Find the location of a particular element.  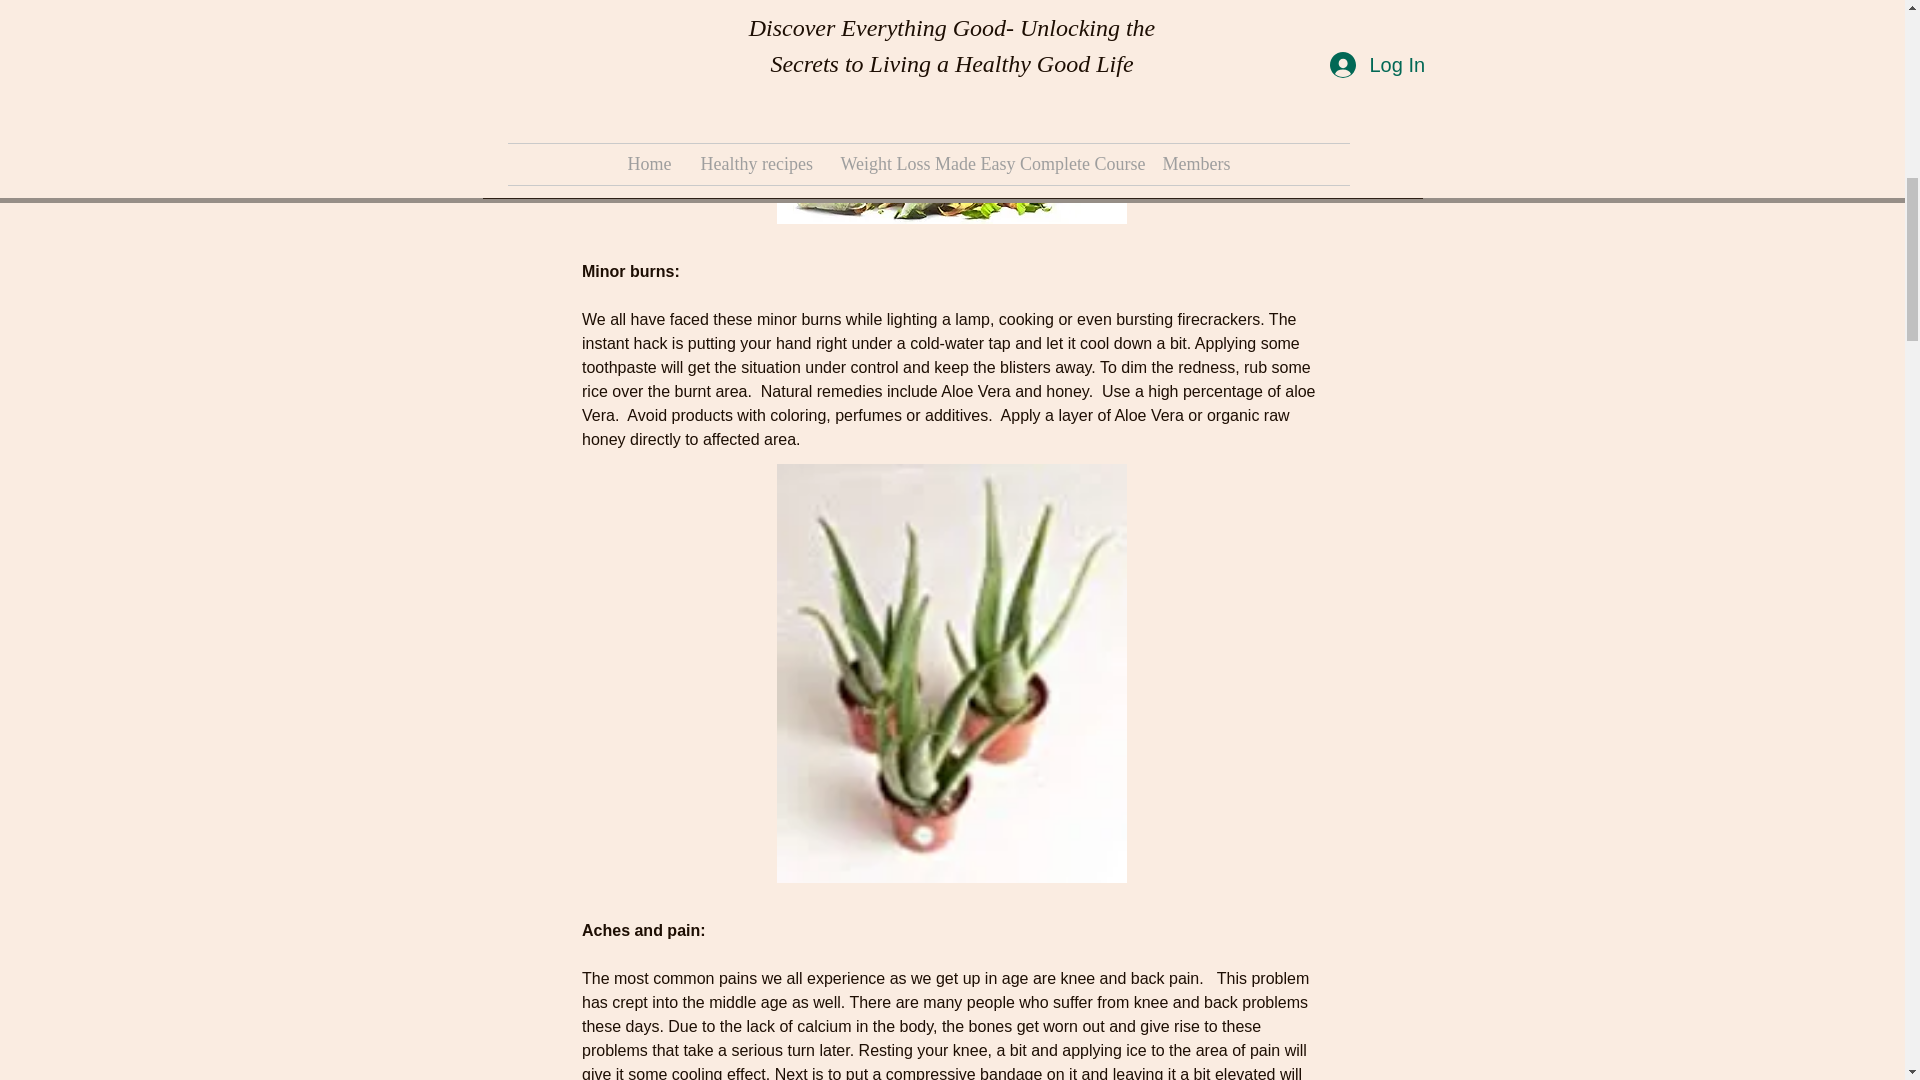

Poison known as sugar: 5 Ways Sugar is Killing You is located at coordinates (951, 18).